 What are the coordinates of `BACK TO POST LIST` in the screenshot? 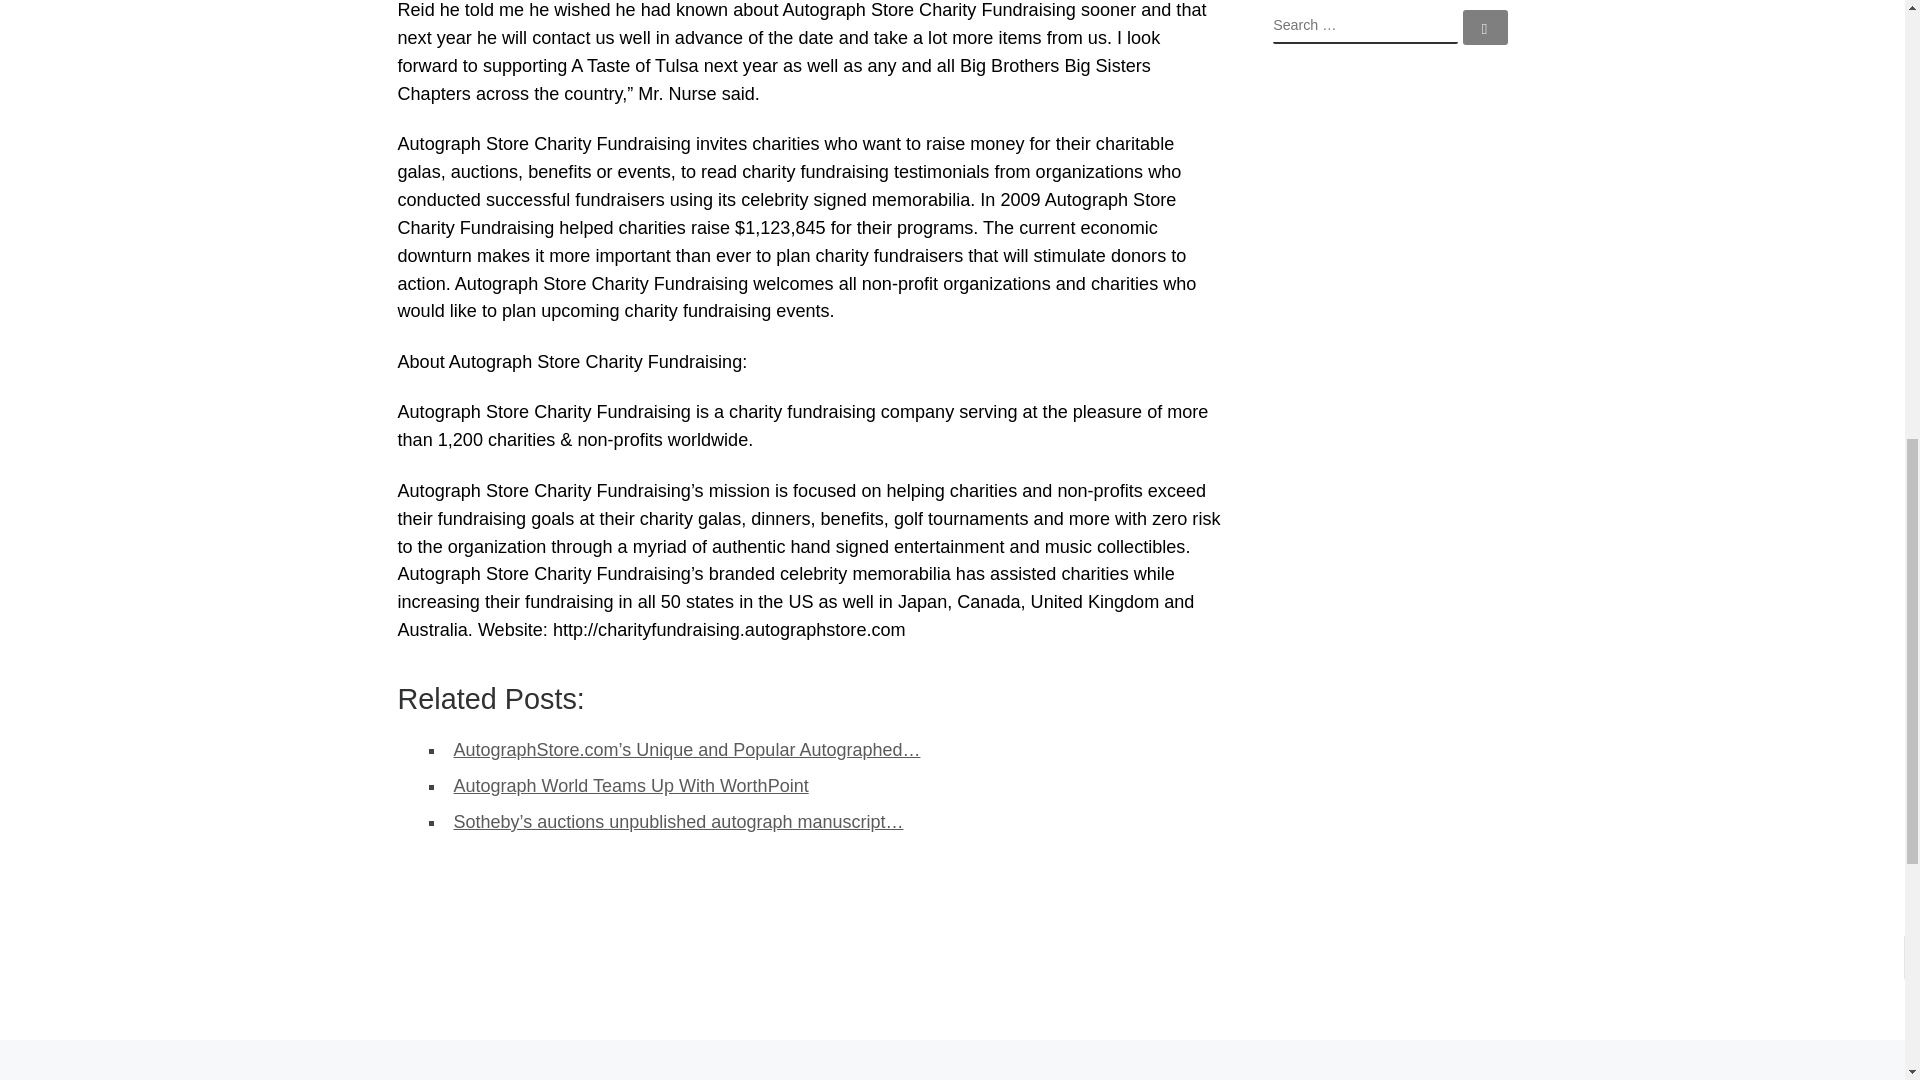 It's located at (952, 1070).